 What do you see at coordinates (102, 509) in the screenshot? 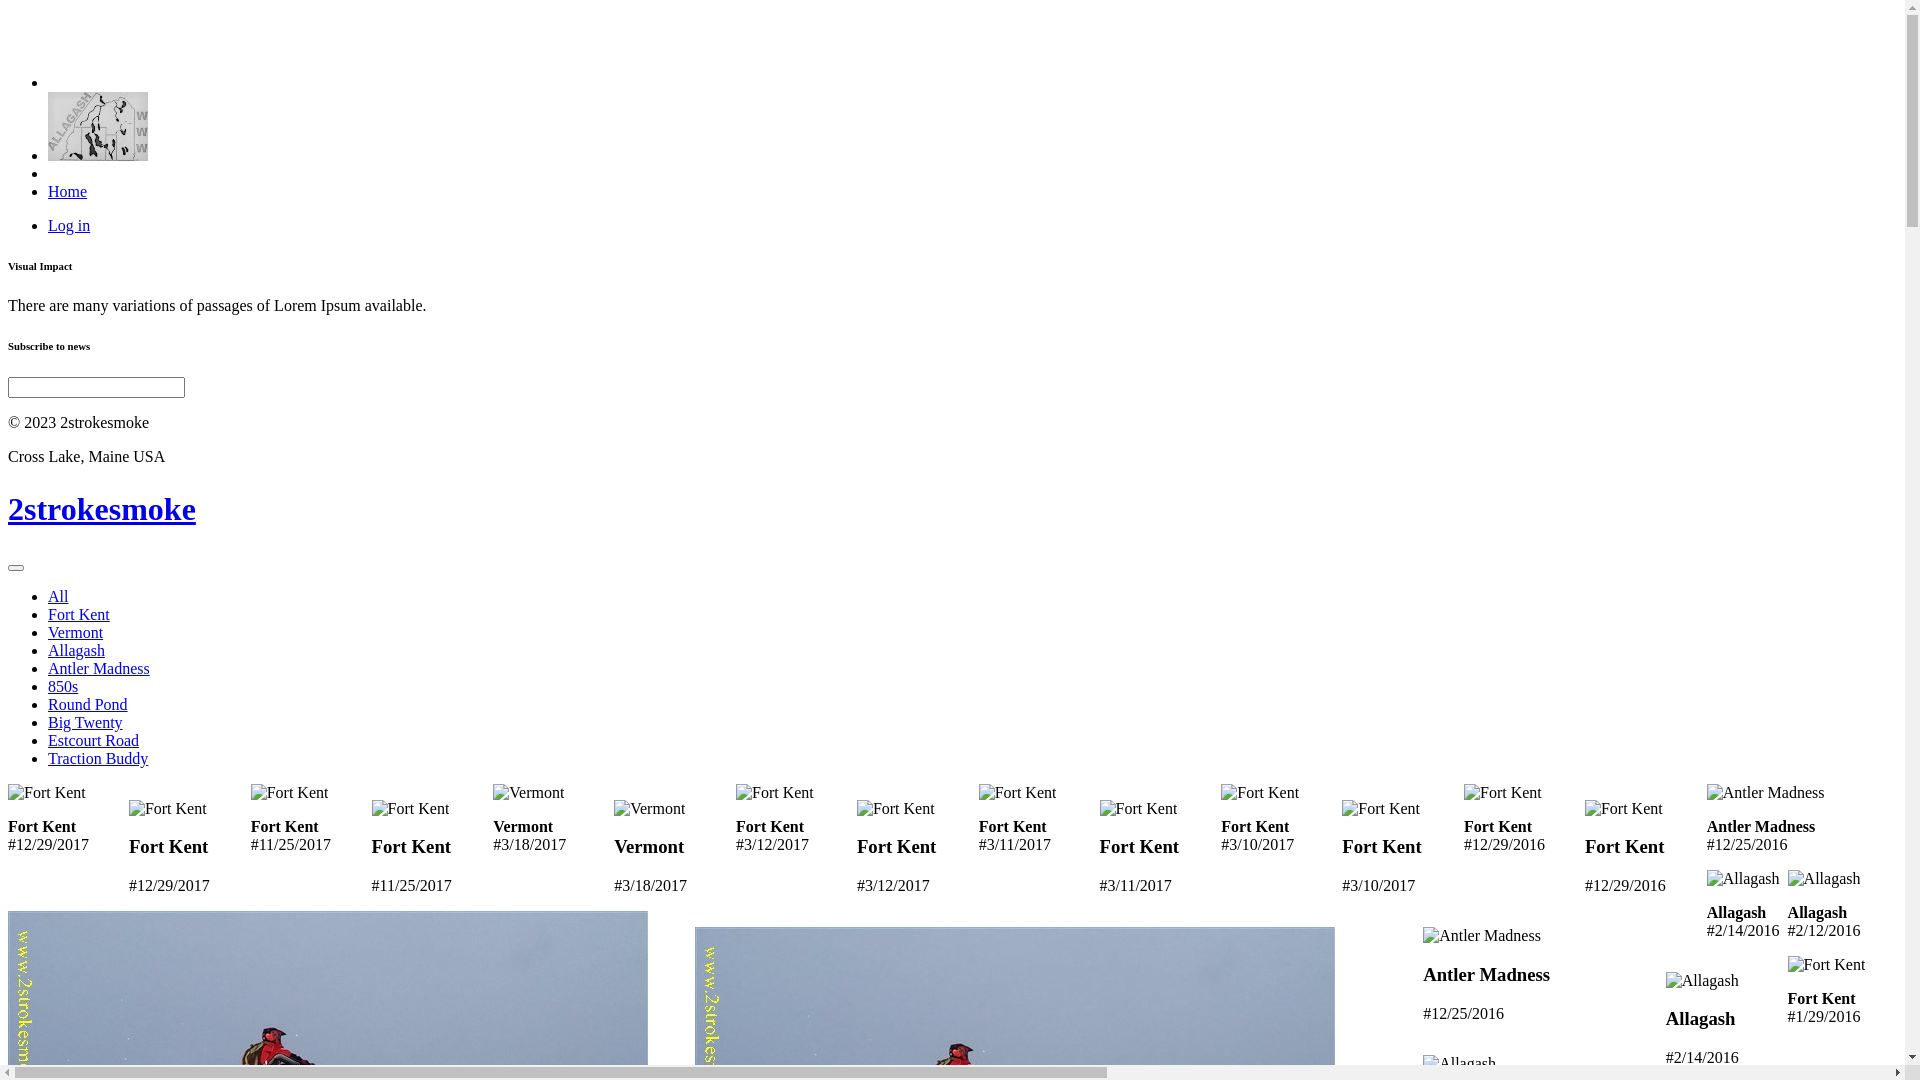
I see `2strokesmoke` at bounding box center [102, 509].